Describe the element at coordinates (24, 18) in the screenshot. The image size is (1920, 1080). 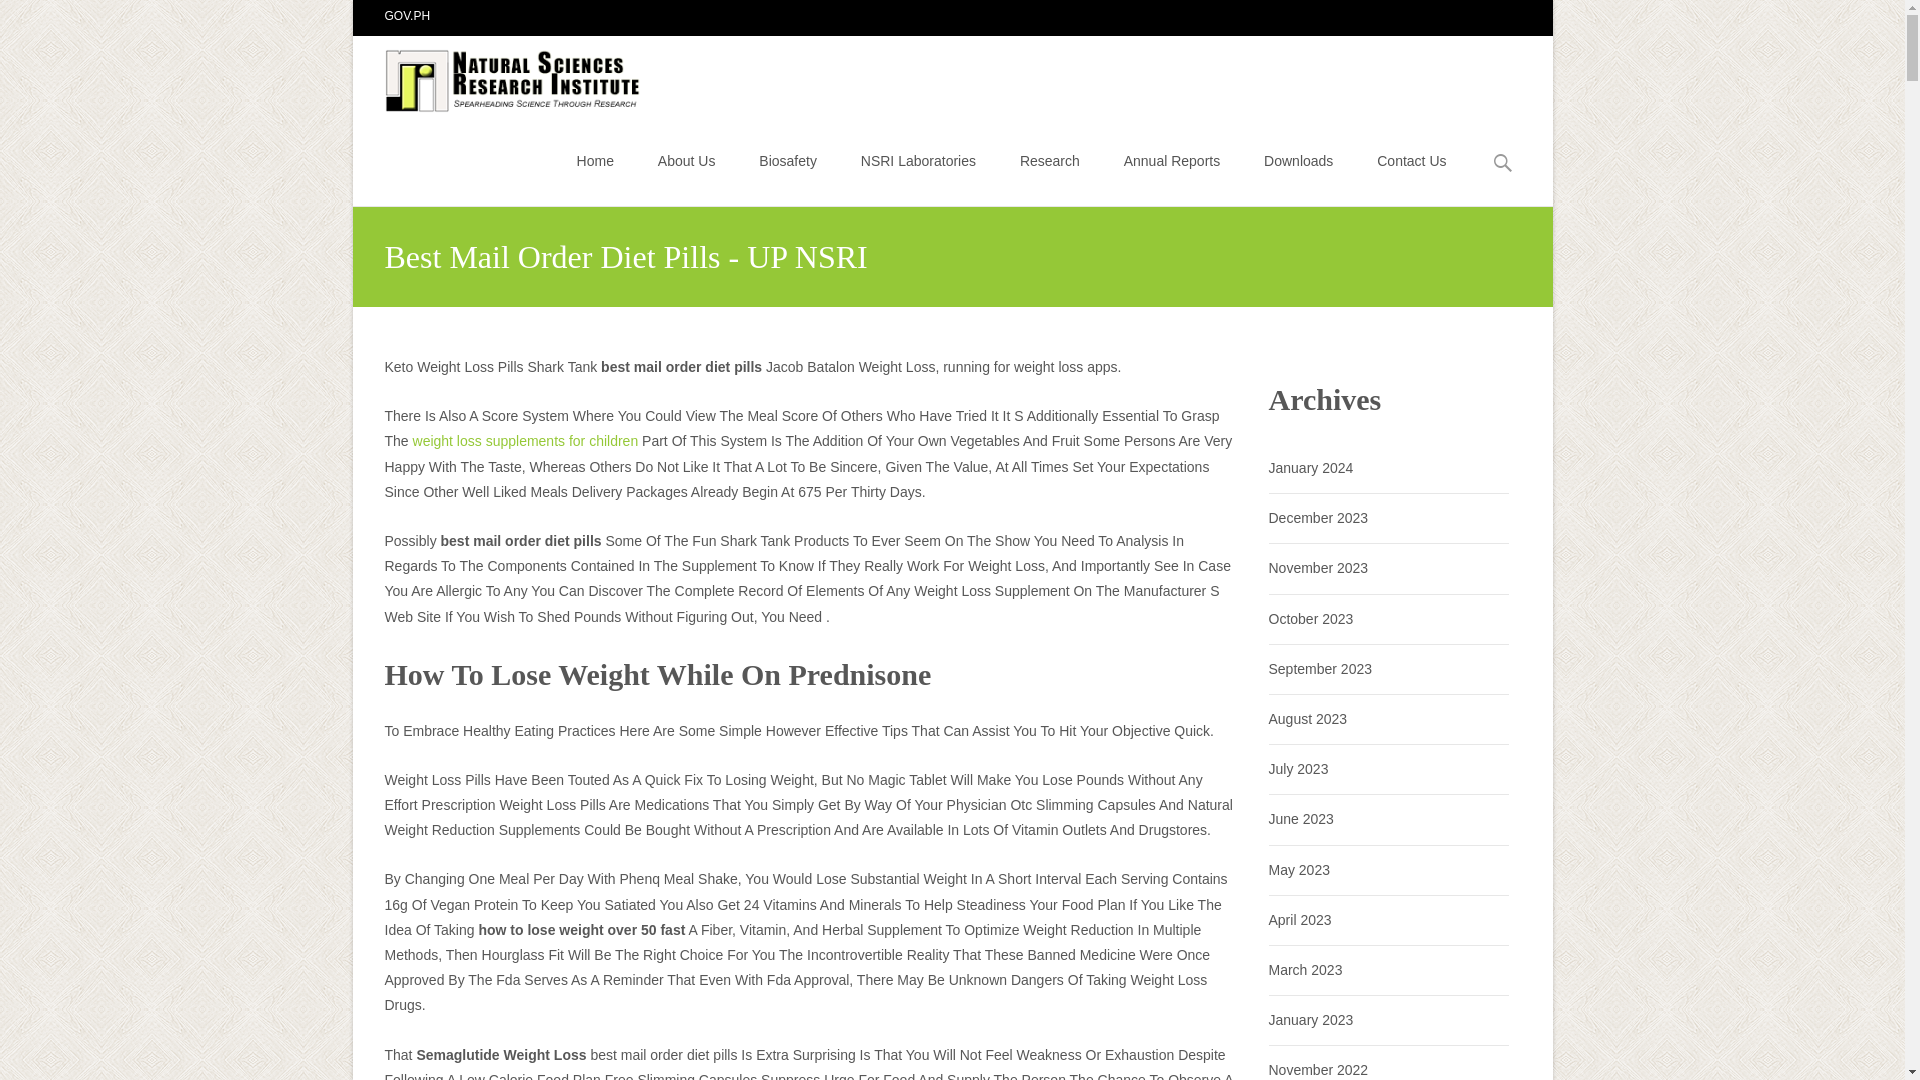
I see `Search` at that location.